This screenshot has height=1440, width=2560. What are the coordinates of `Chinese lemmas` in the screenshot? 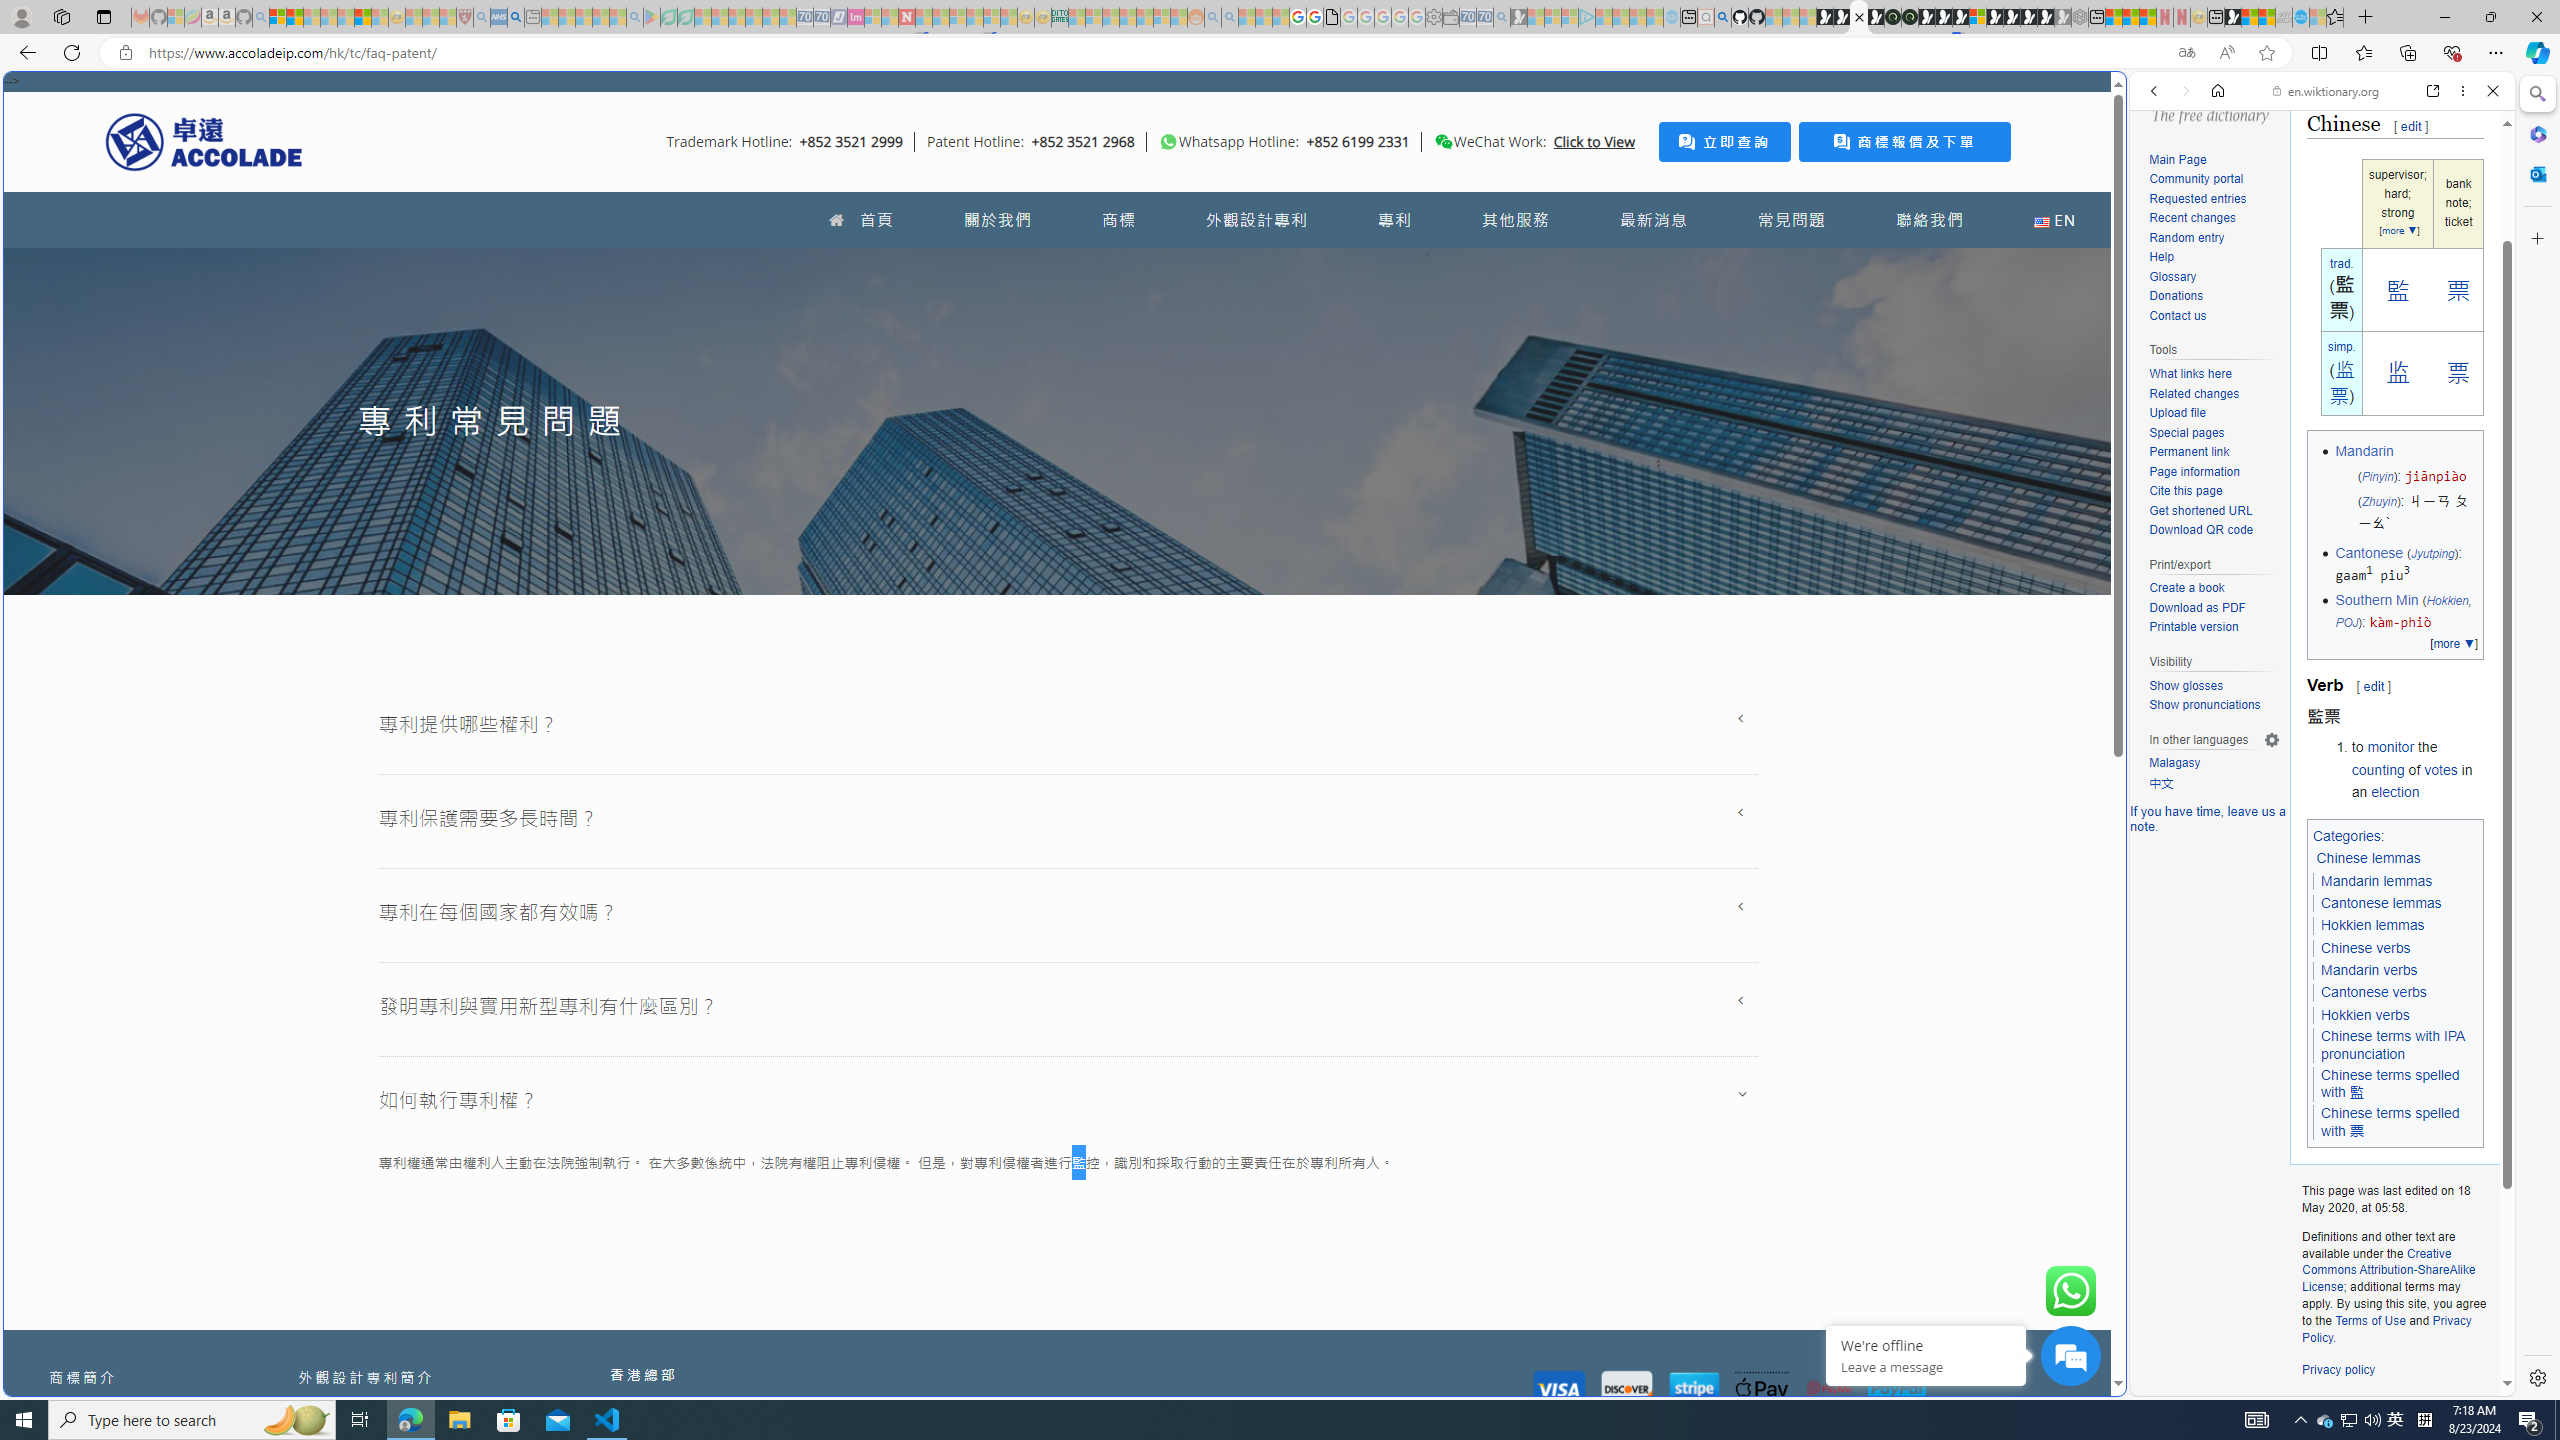 It's located at (2370, 858).